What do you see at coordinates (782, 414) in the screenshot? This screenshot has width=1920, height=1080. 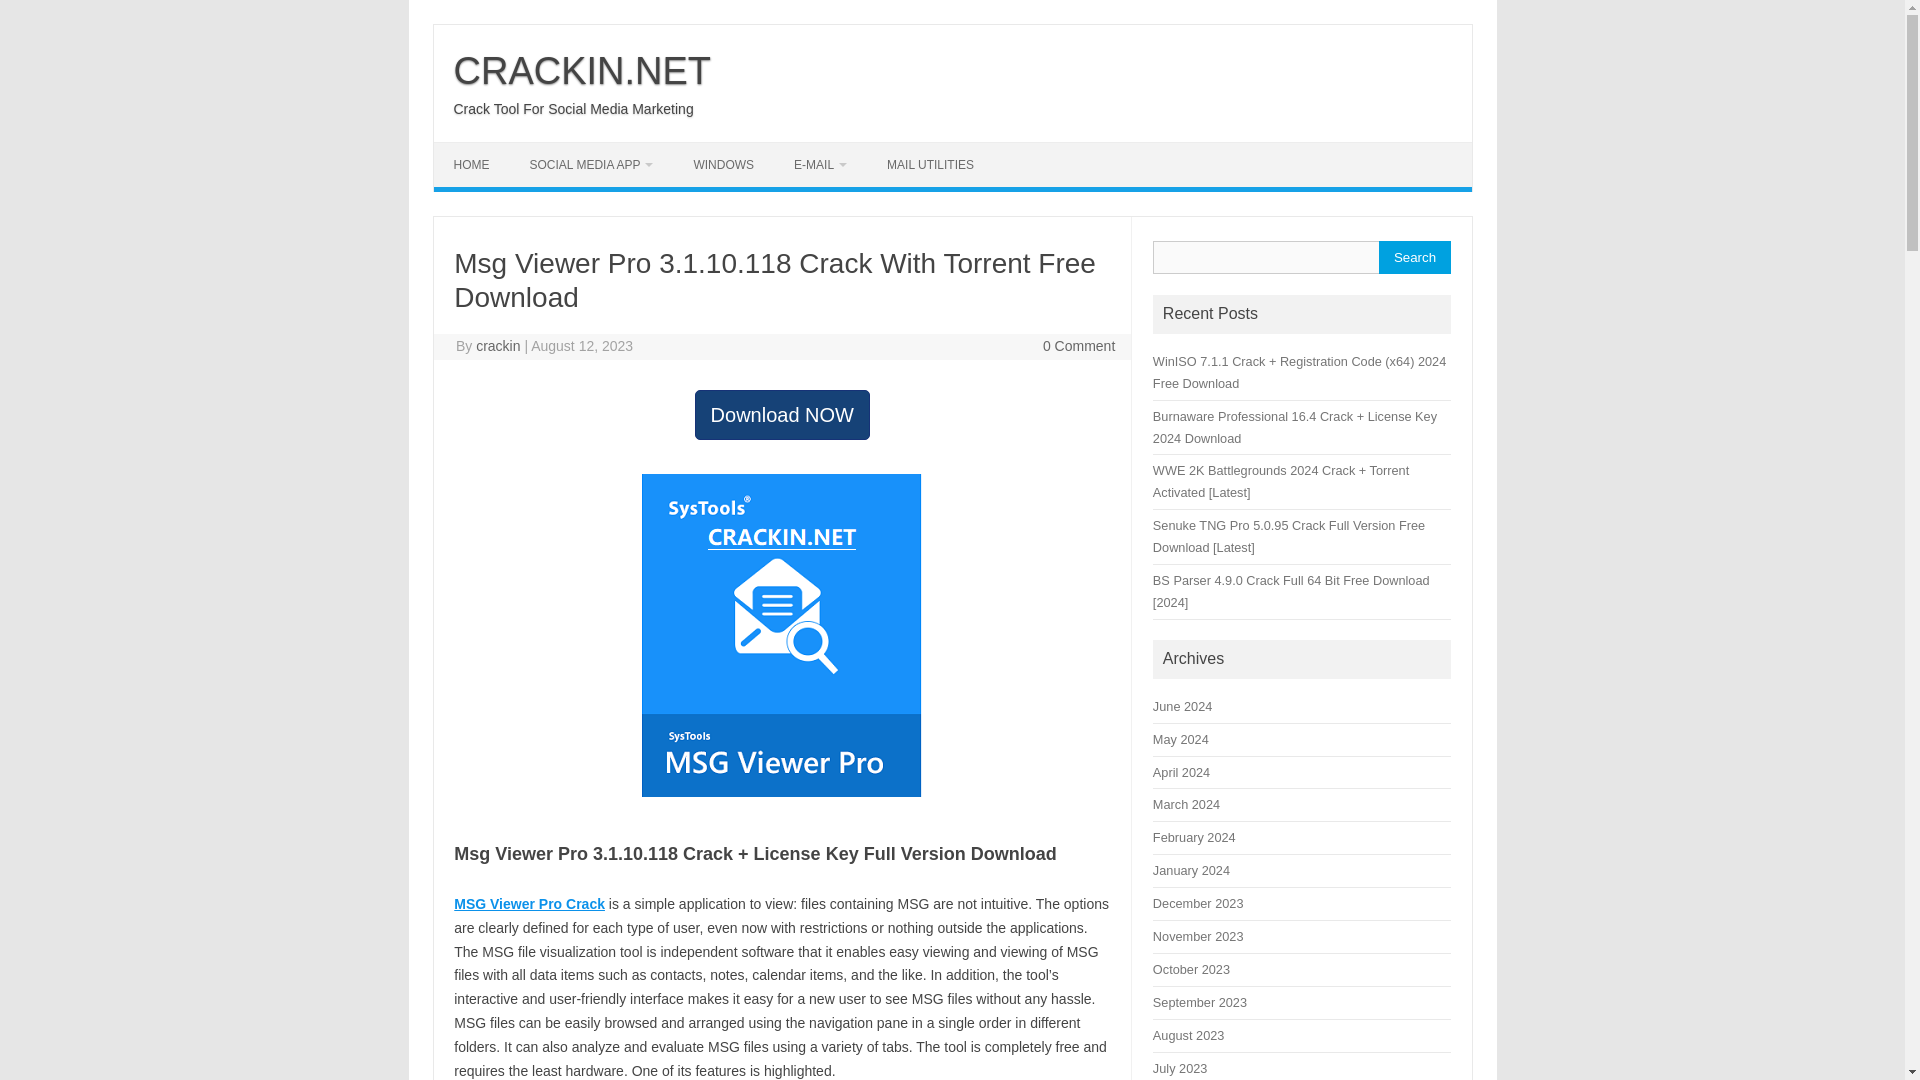 I see `Download NOW` at bounding box center [782, 414].